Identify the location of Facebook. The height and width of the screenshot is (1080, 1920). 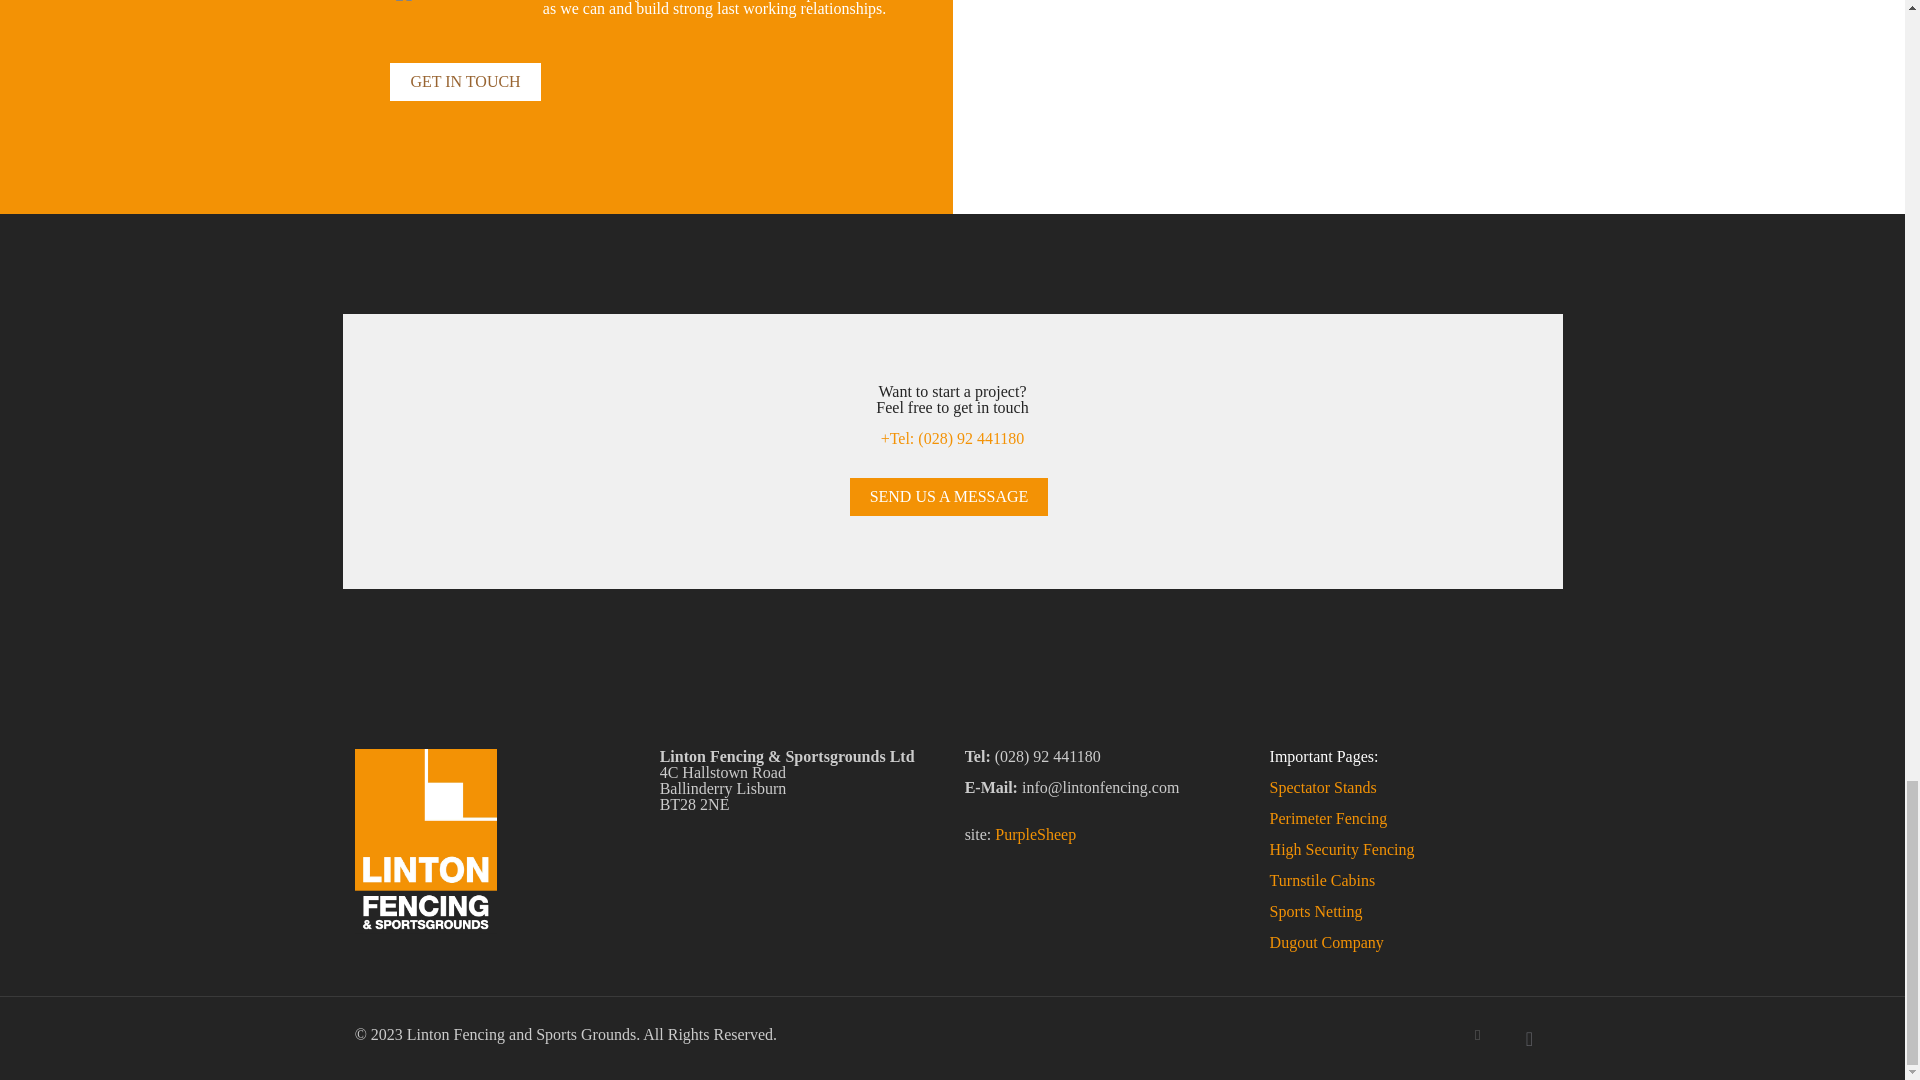
(1477, 1035).